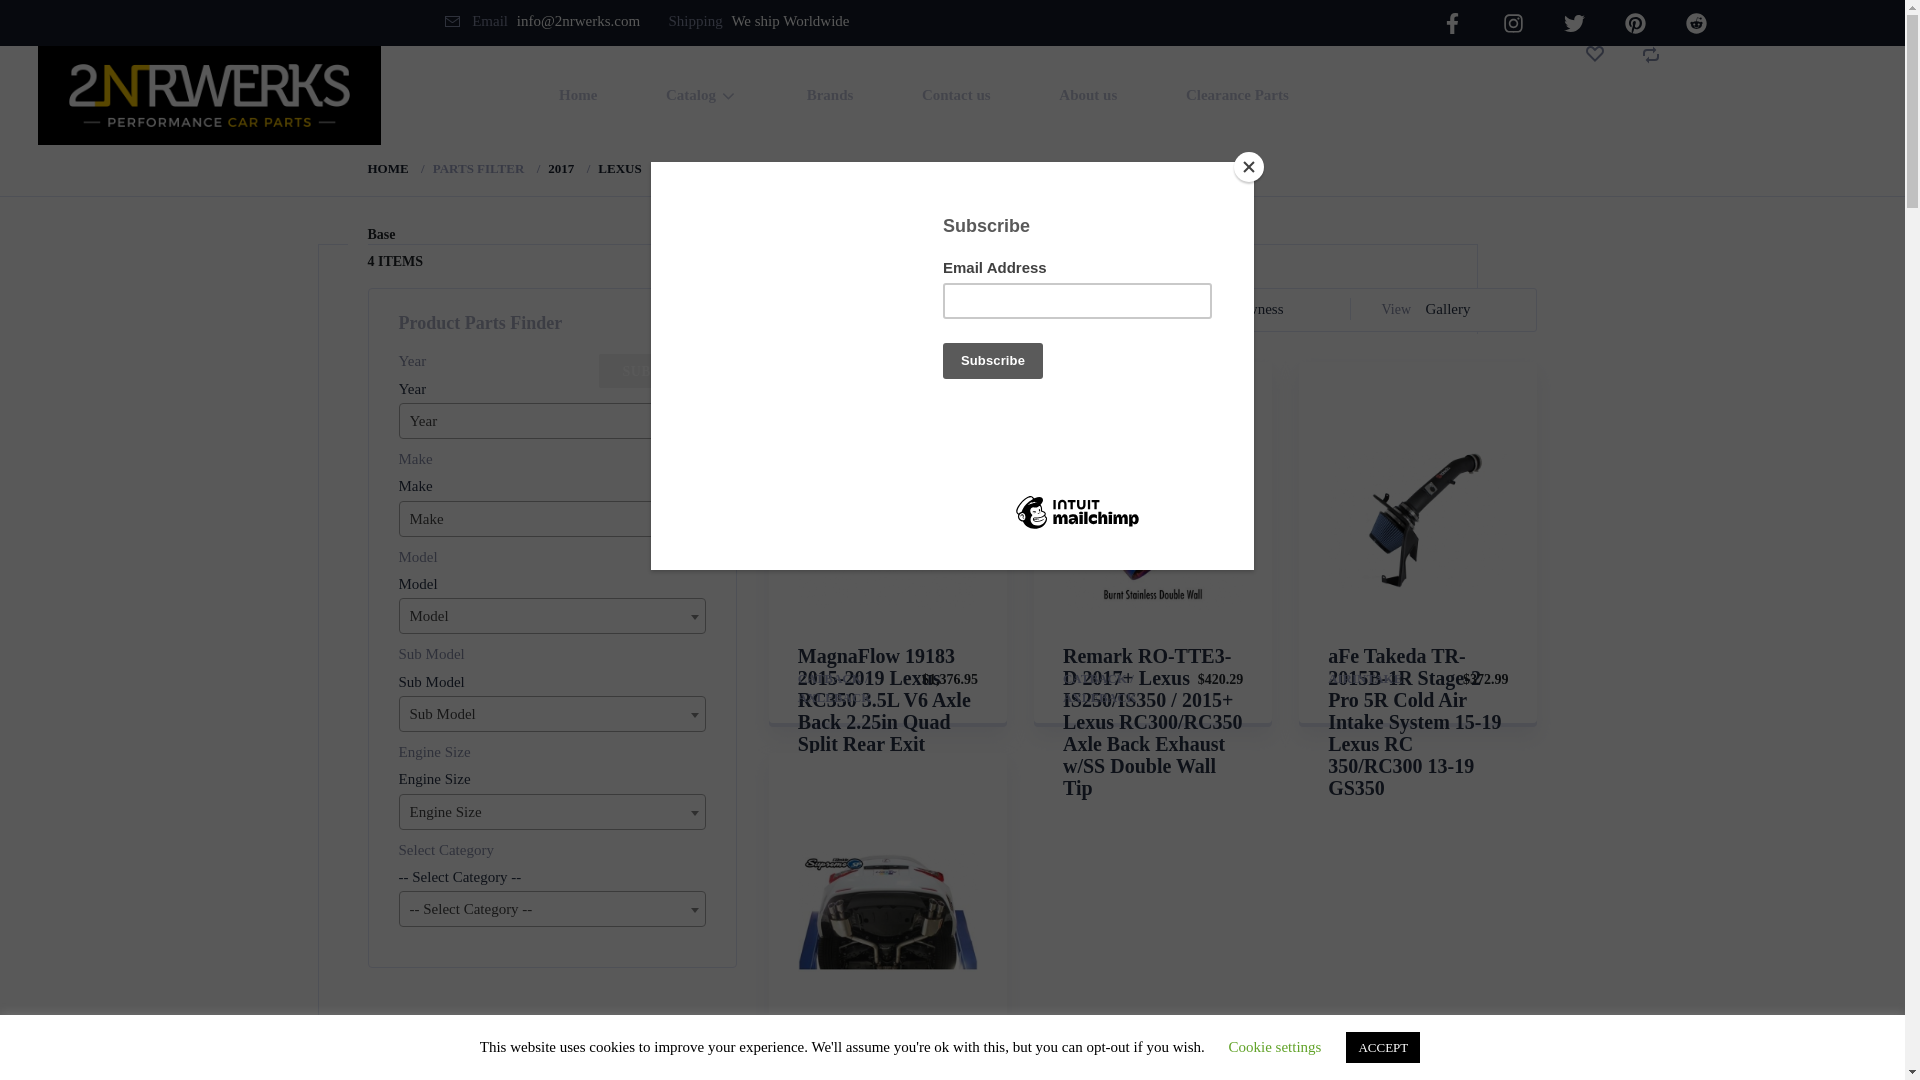  I want to click on HOME, so click(388, 169).